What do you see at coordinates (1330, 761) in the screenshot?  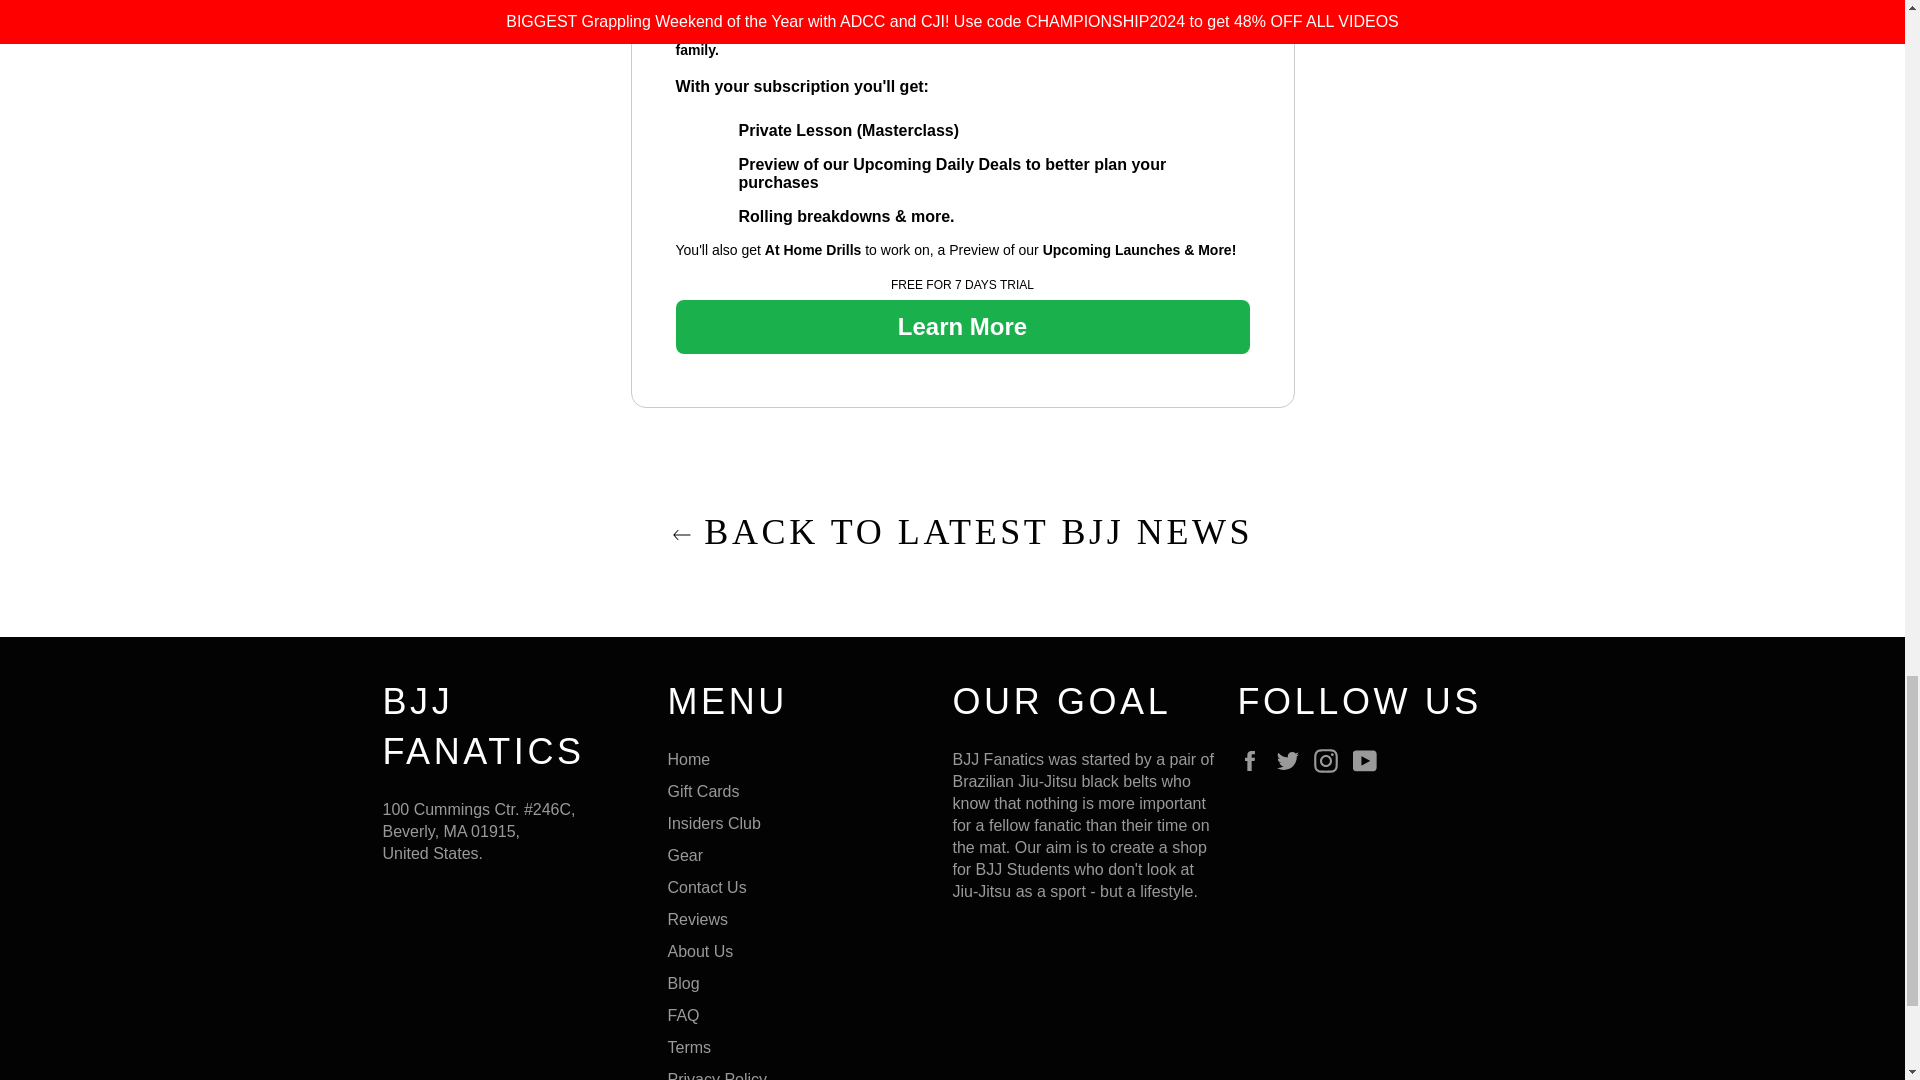 I see `BJJ Fanatics on Instagram` at bounding box center [1330, 761].